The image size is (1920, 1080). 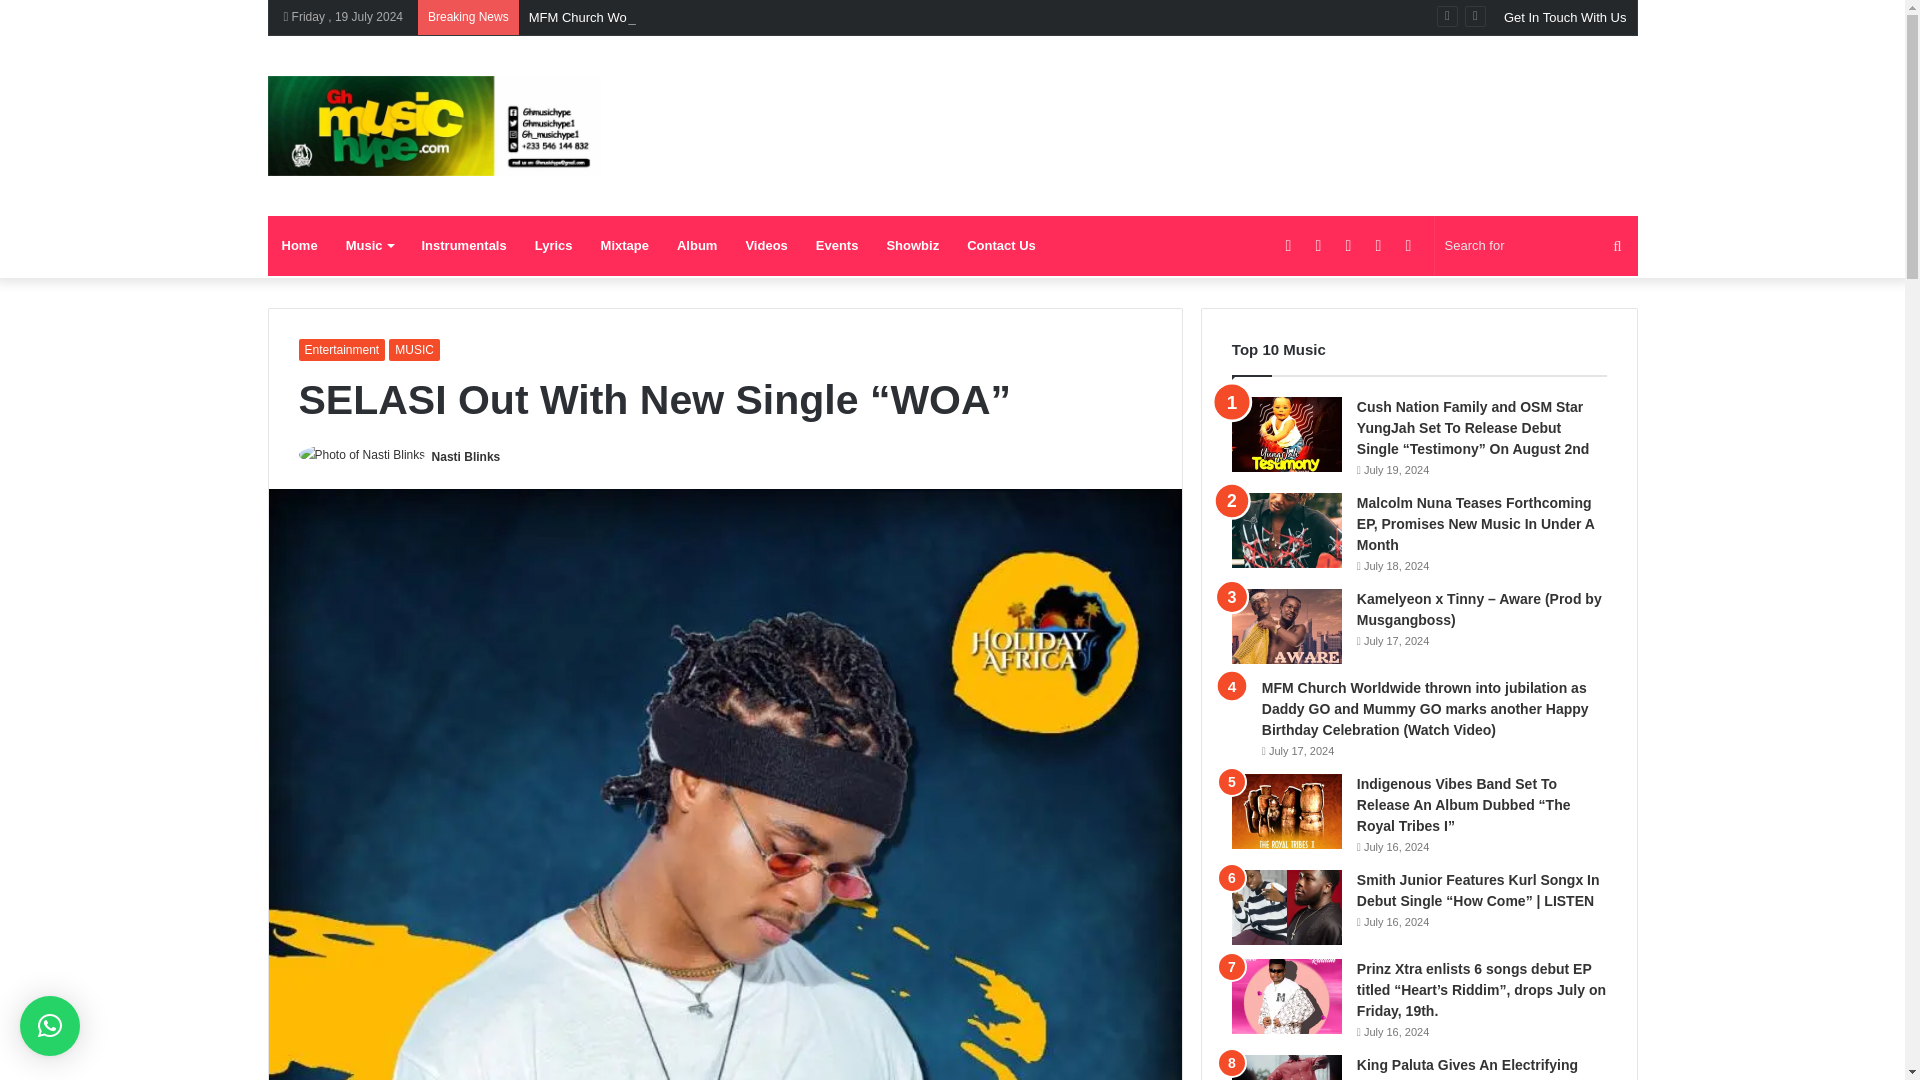 What do you see at coordinates (300, 246) in the screenshot?
I see `Home` at bounding box center [300, 246].